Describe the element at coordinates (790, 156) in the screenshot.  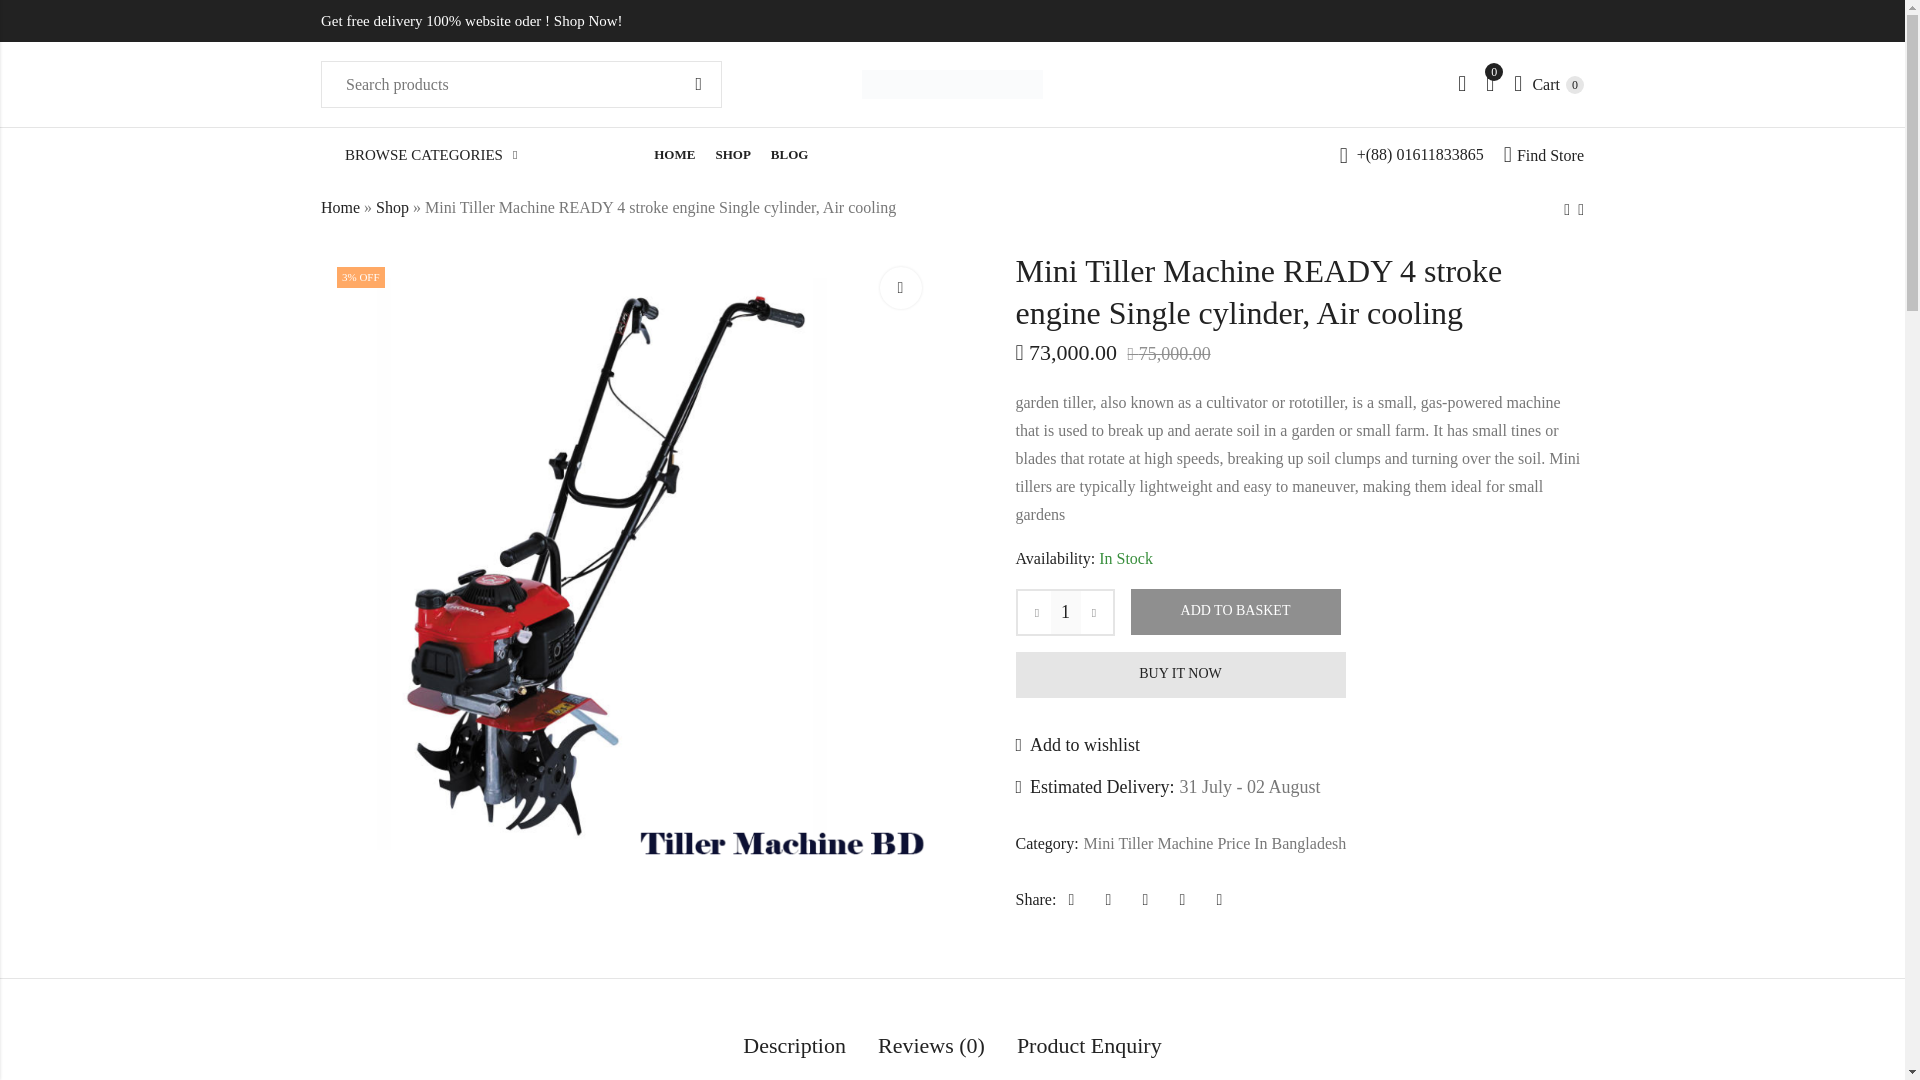
I see `Shop` at that location.